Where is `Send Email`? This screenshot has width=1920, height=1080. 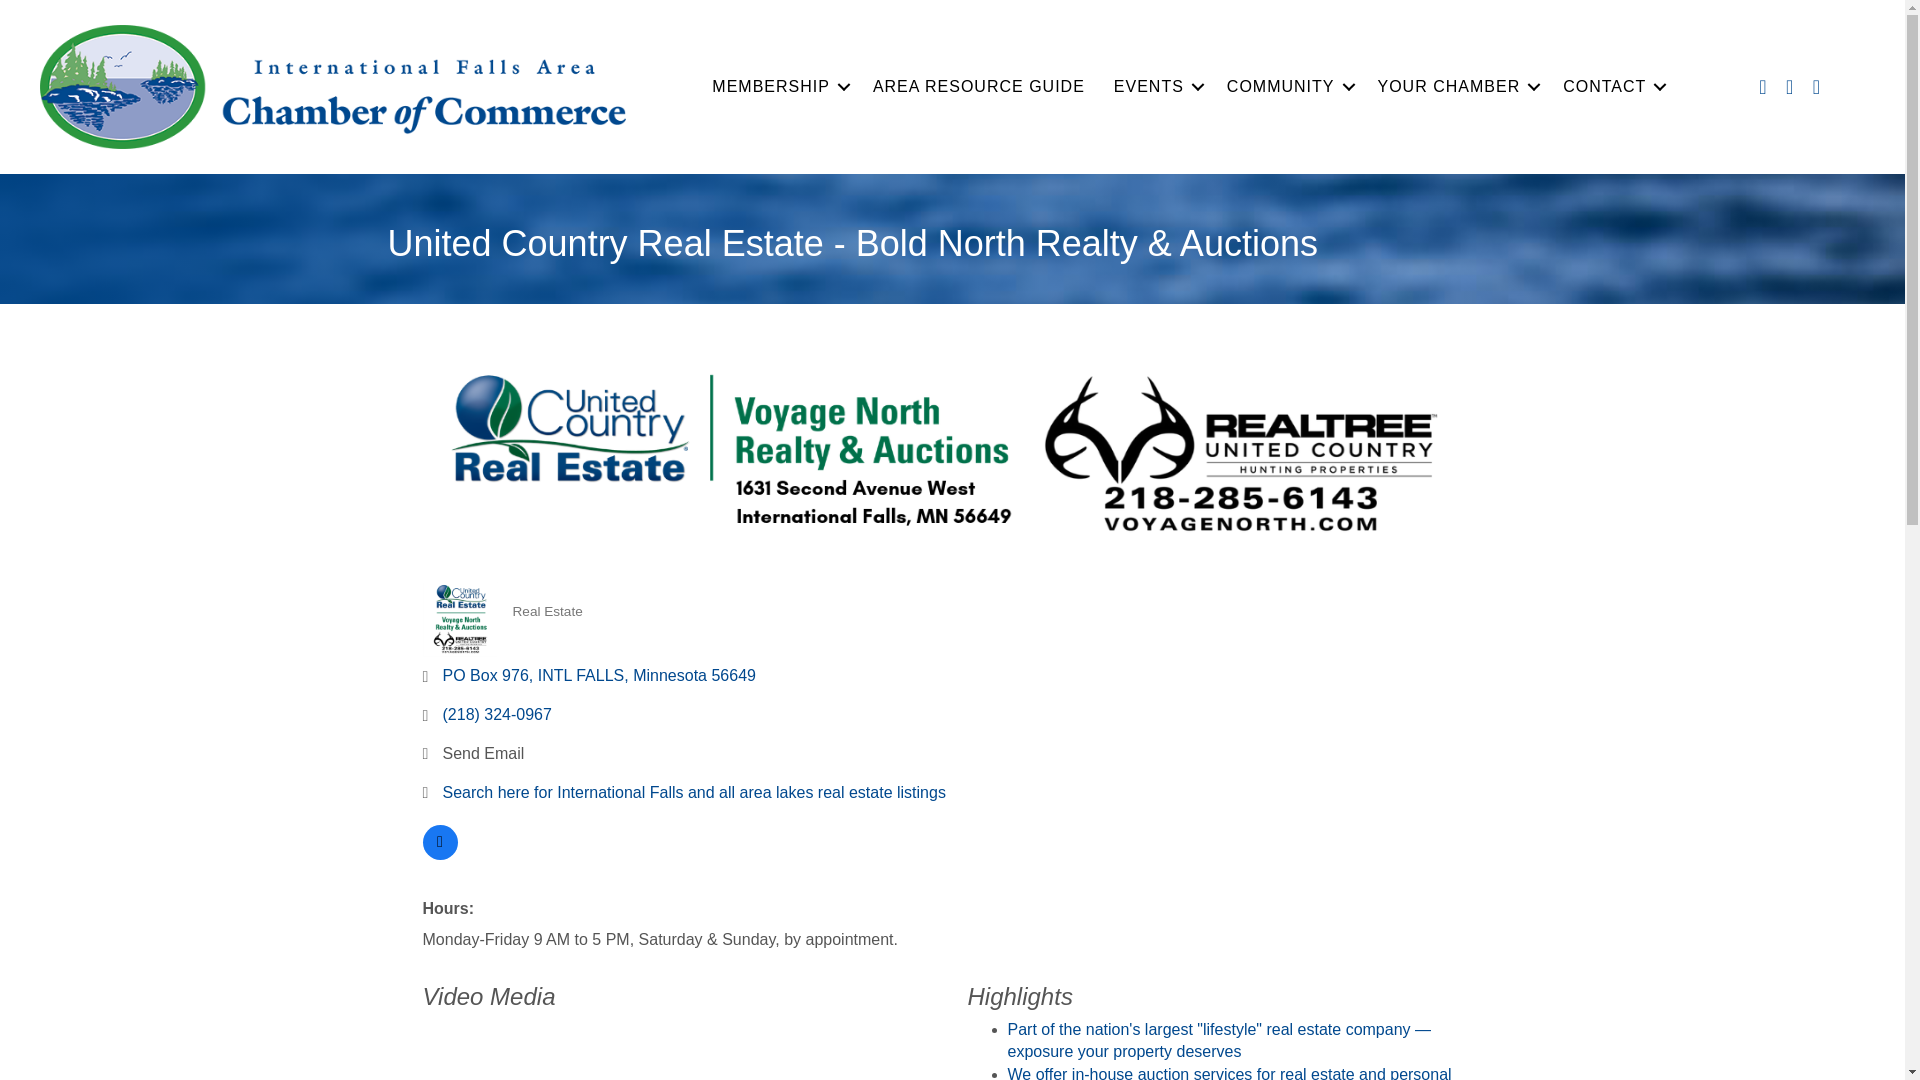 Send Email is located at coordinates (482, 753).